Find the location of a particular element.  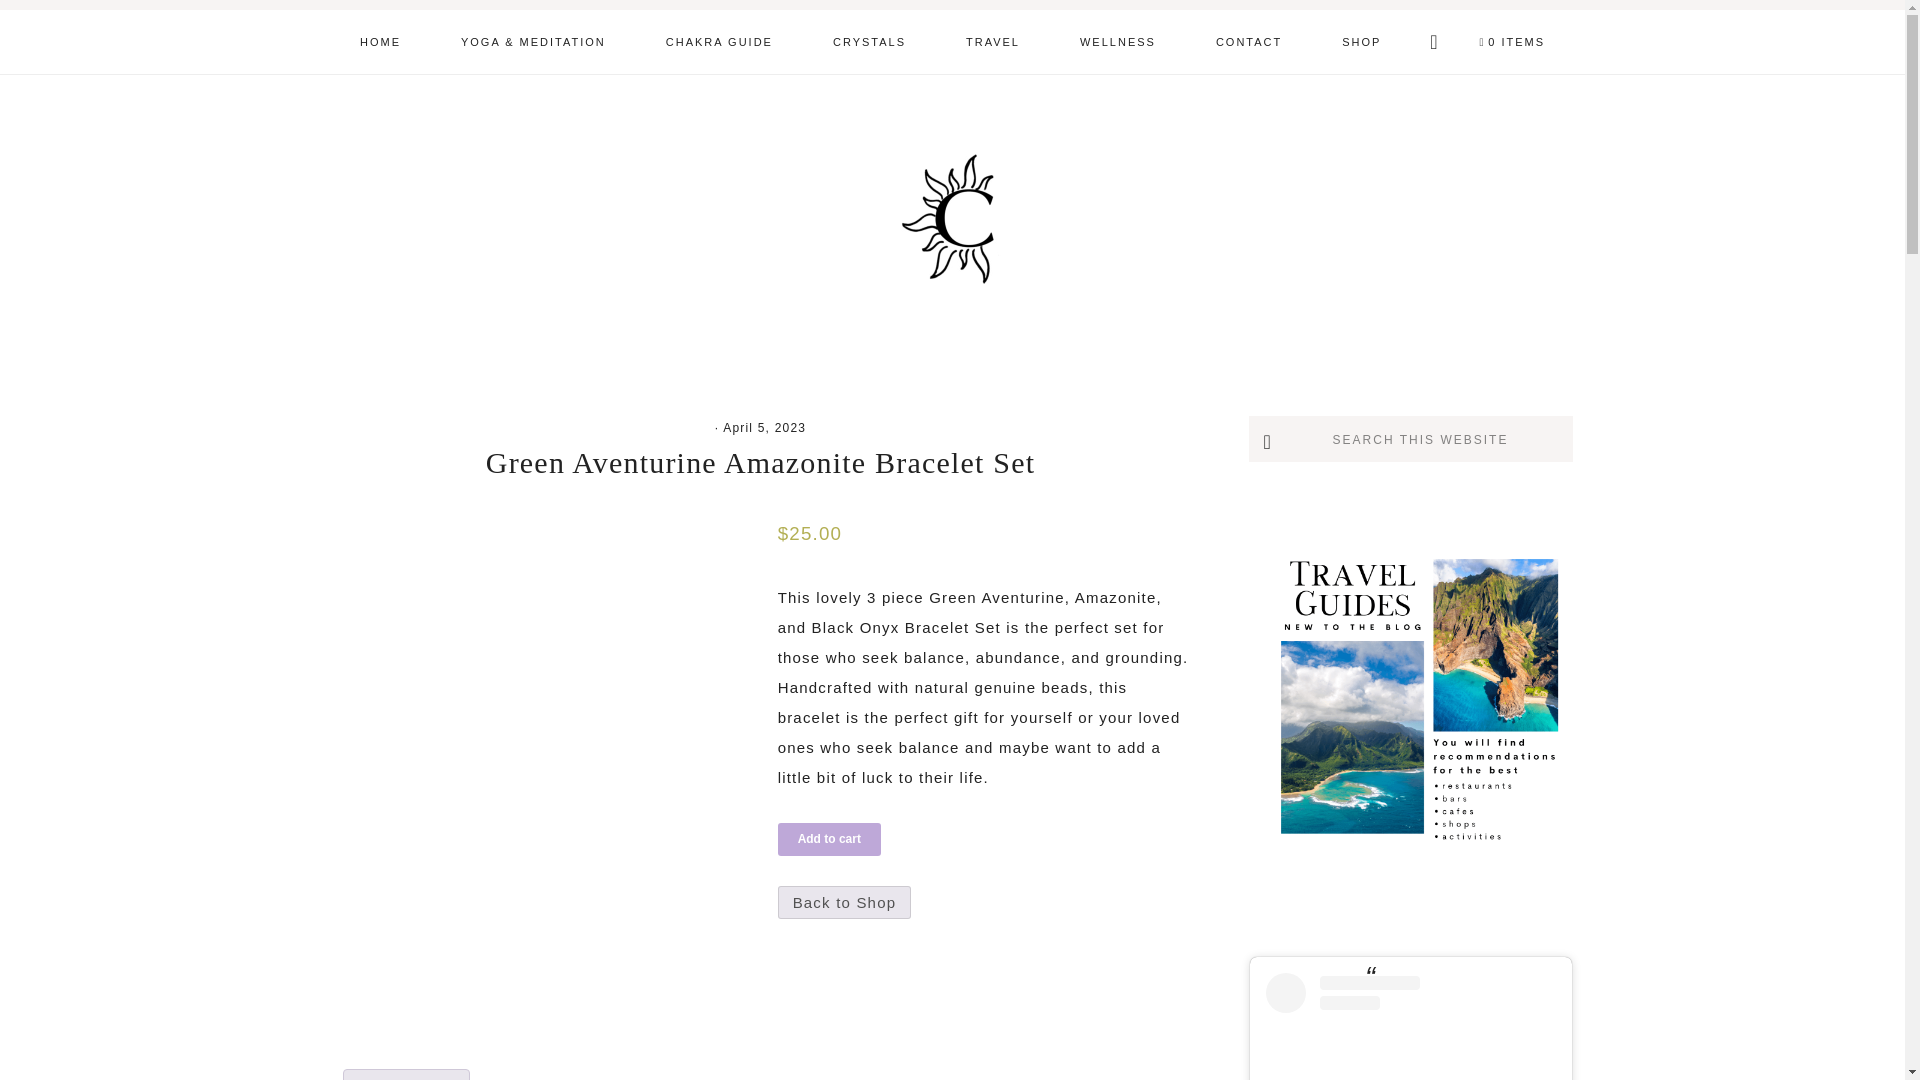

CONTACT is located at coordinates (1248, 41).